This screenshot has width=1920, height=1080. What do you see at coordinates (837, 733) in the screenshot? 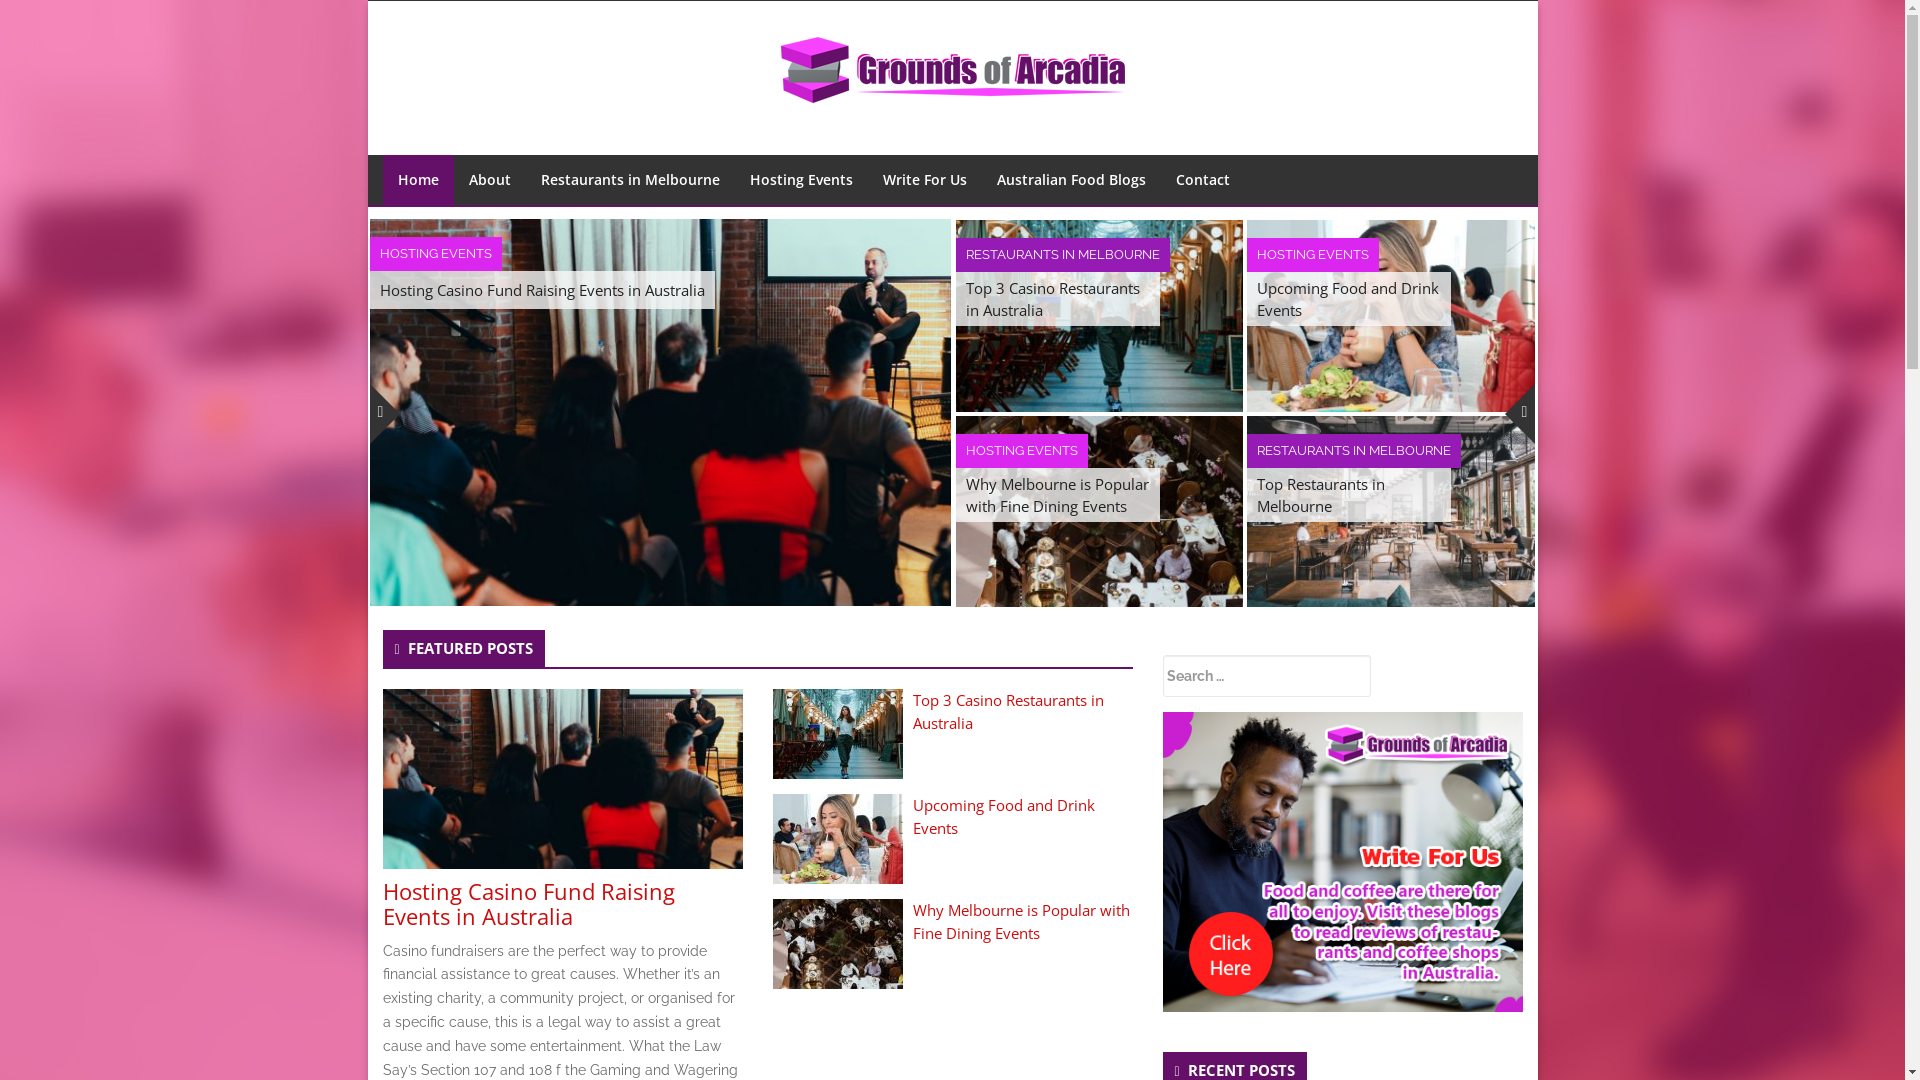
I see `Top 3 Casino Restaurants in Australia` at bounding box center [837, 733].